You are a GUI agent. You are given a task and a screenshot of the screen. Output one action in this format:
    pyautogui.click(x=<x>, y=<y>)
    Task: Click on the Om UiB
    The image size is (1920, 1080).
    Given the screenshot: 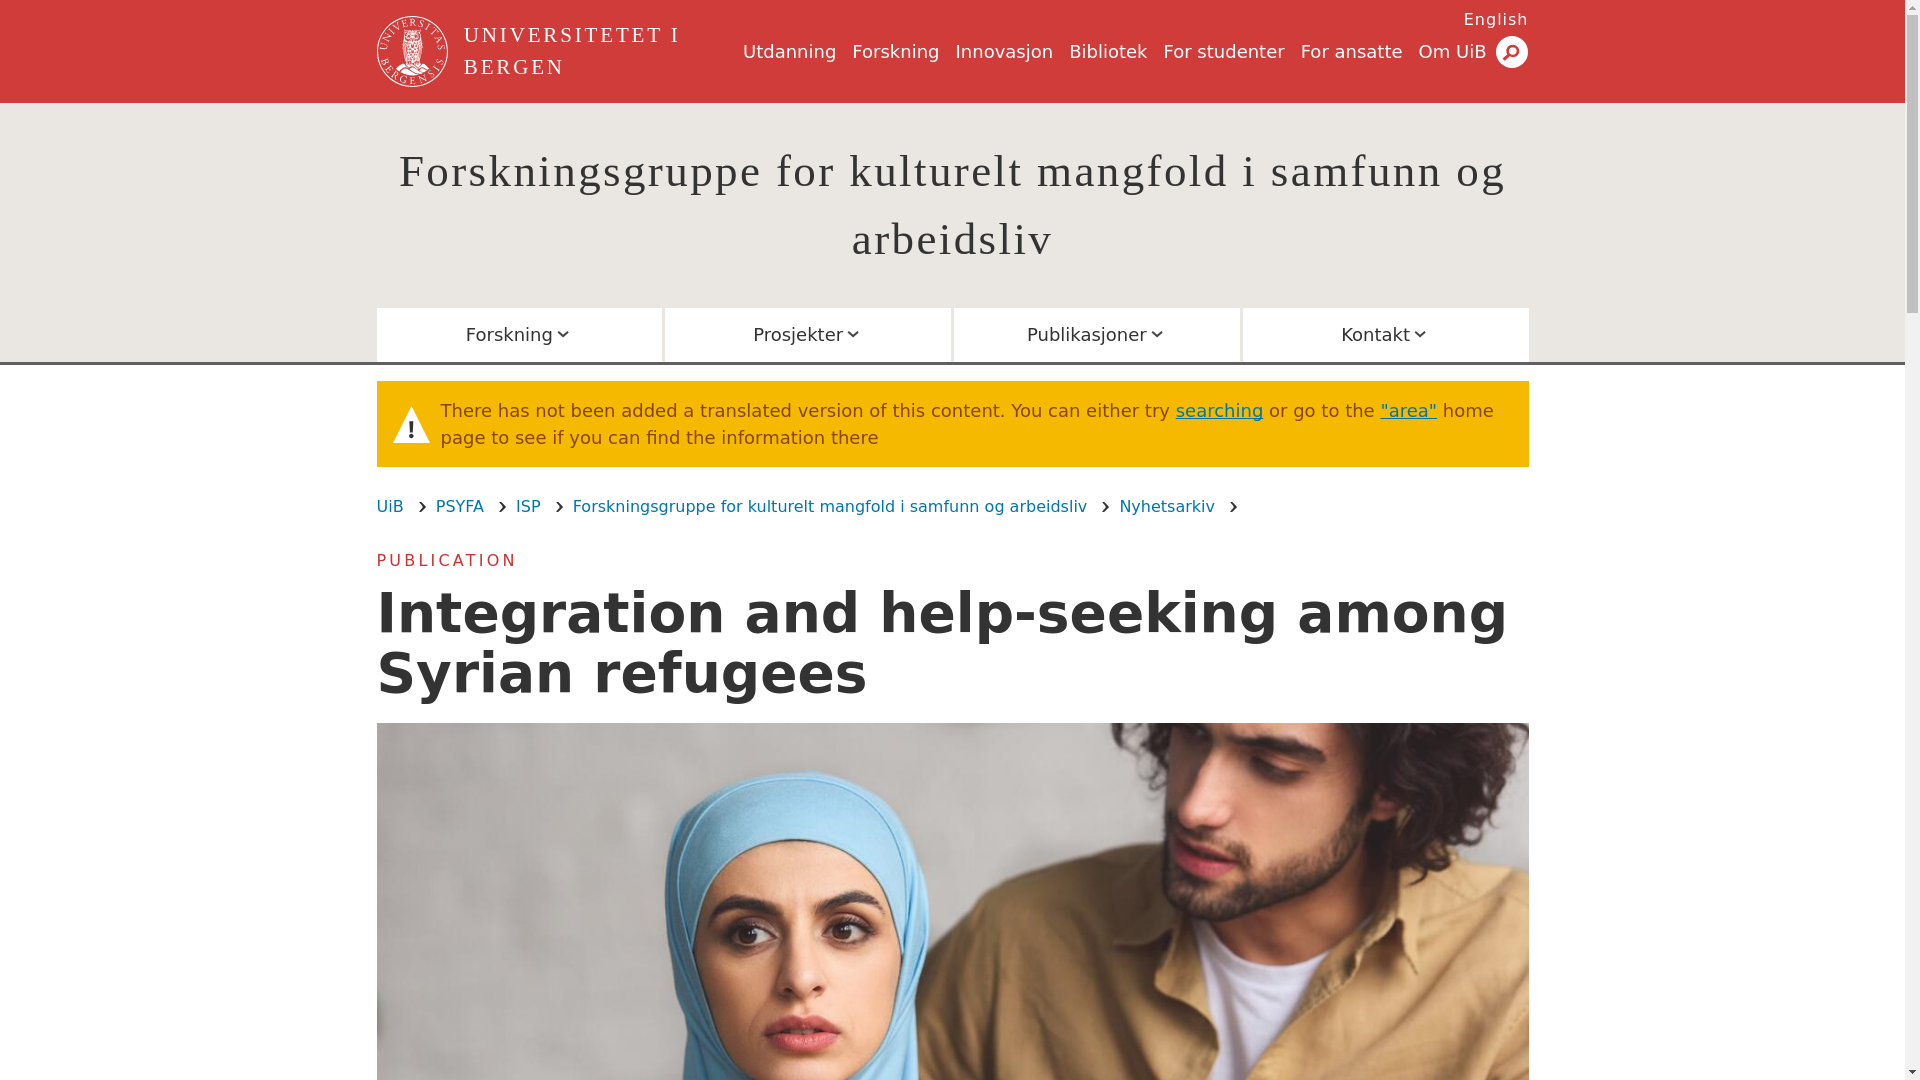 What is the action you would take?
    pyautogui.click(x=1452, y=51)
    